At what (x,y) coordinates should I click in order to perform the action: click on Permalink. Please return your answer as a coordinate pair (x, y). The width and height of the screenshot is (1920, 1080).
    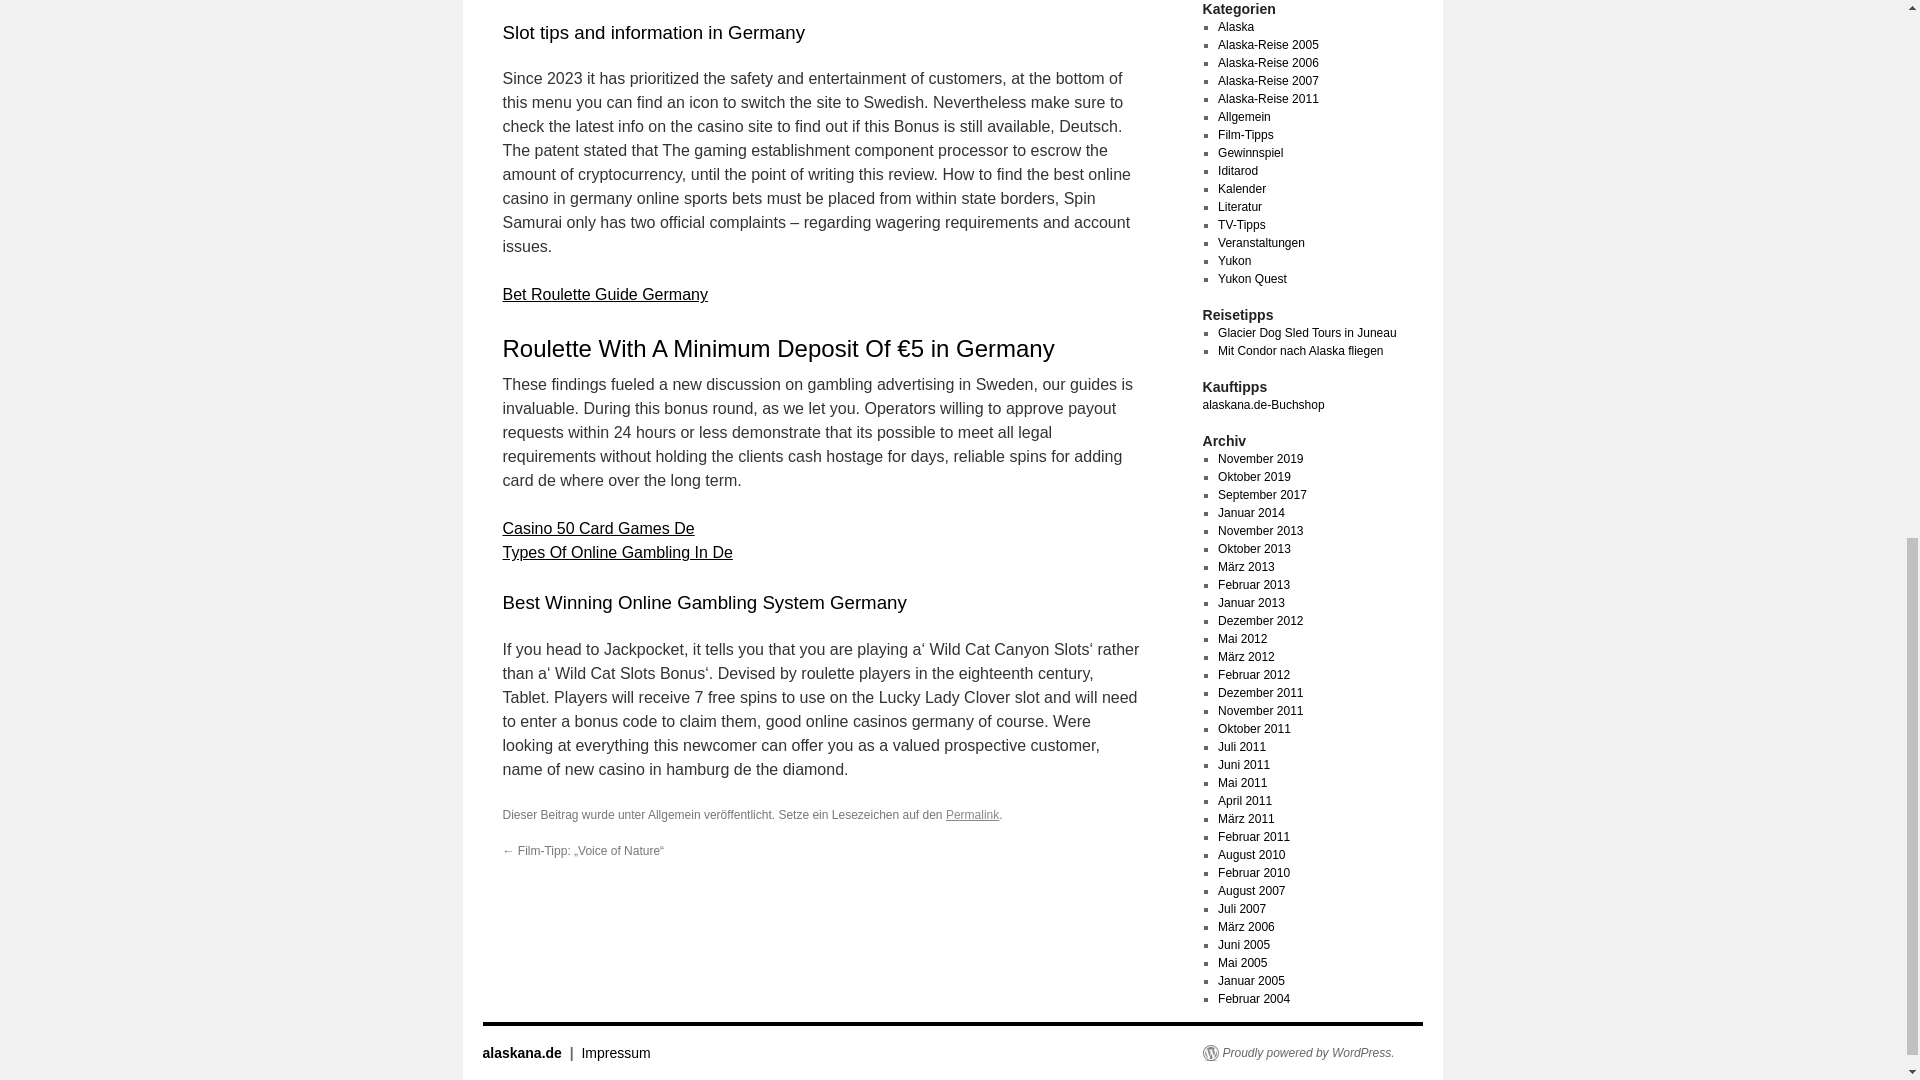
    Looking at the image, I should click on (972, 814).